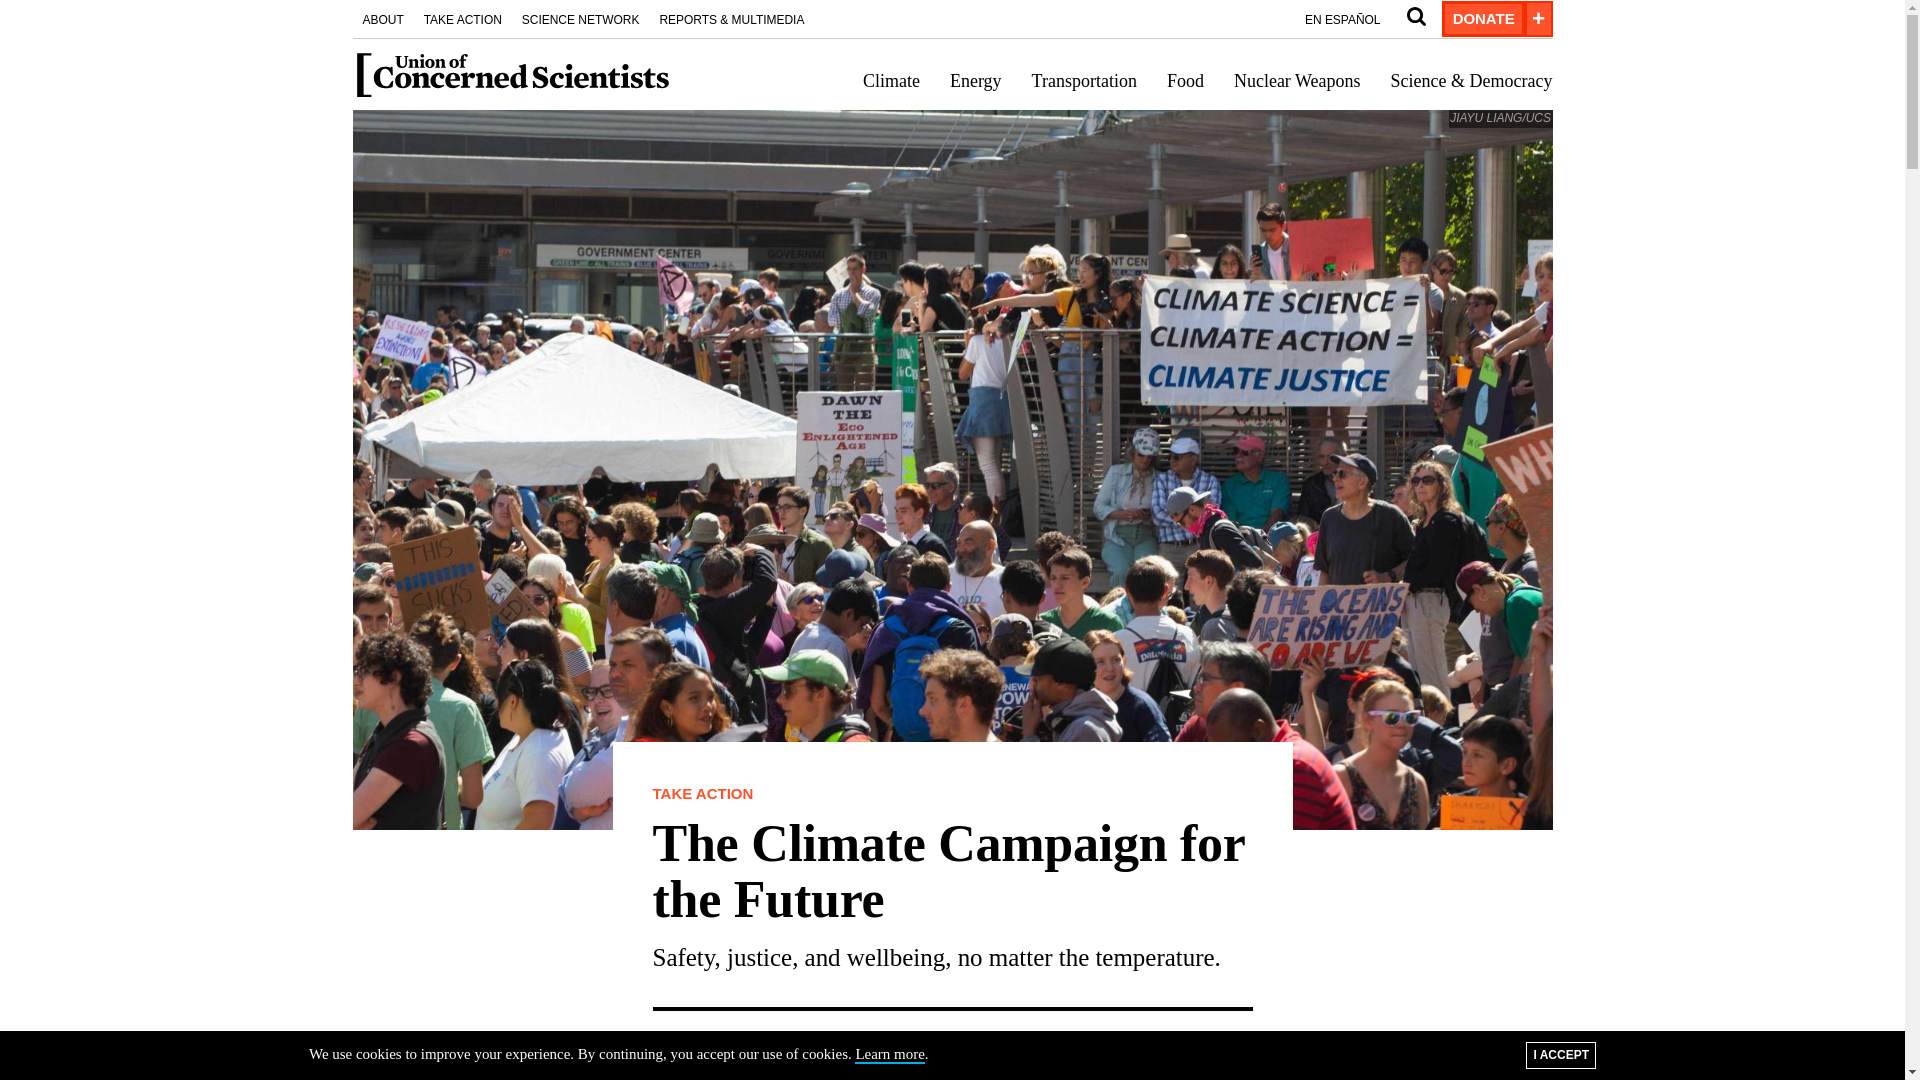 Image resolution: width=1920 pixels, height=1080 pixels. I want to click on SCIENCE NETWORK, so click(581, 18).